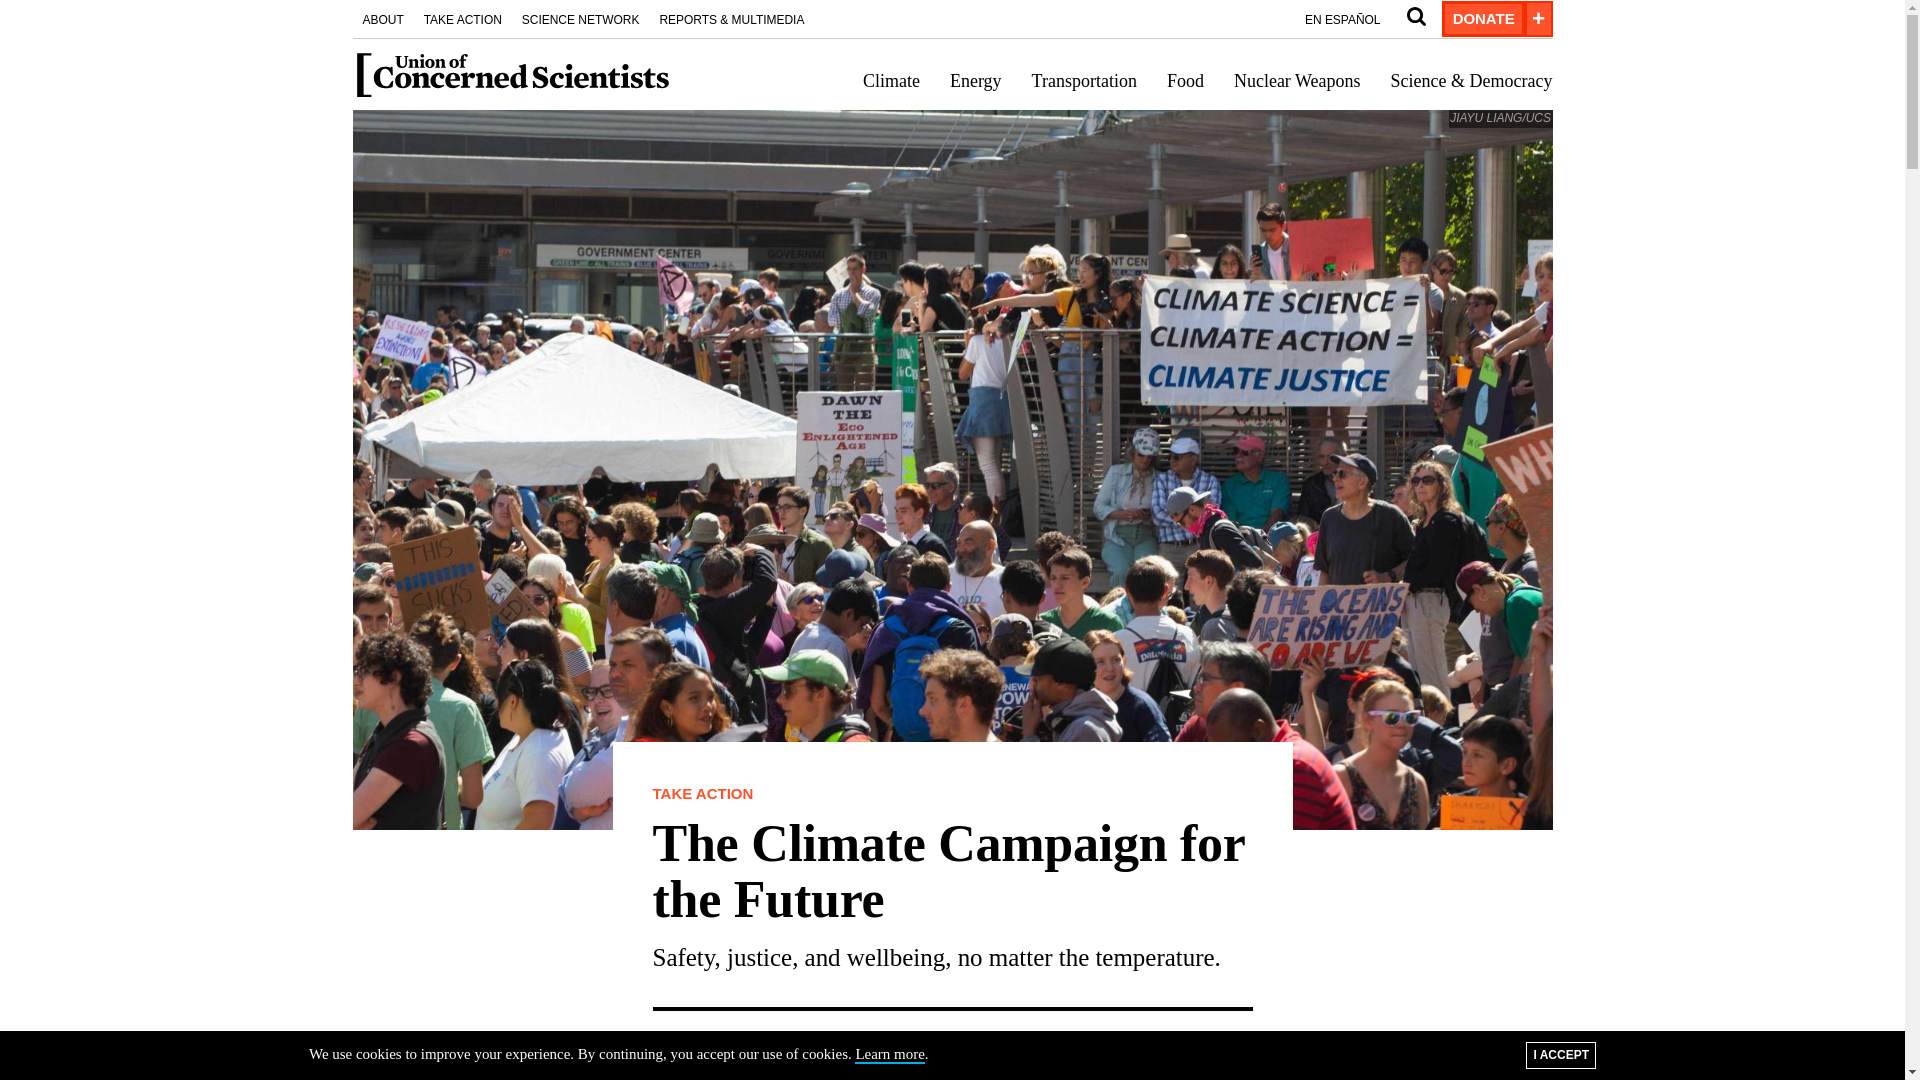 Image resolution: width=1920 pixels, height=1080 pixels. I want to click on SCIENCE NETWORK, so click(581, 18).